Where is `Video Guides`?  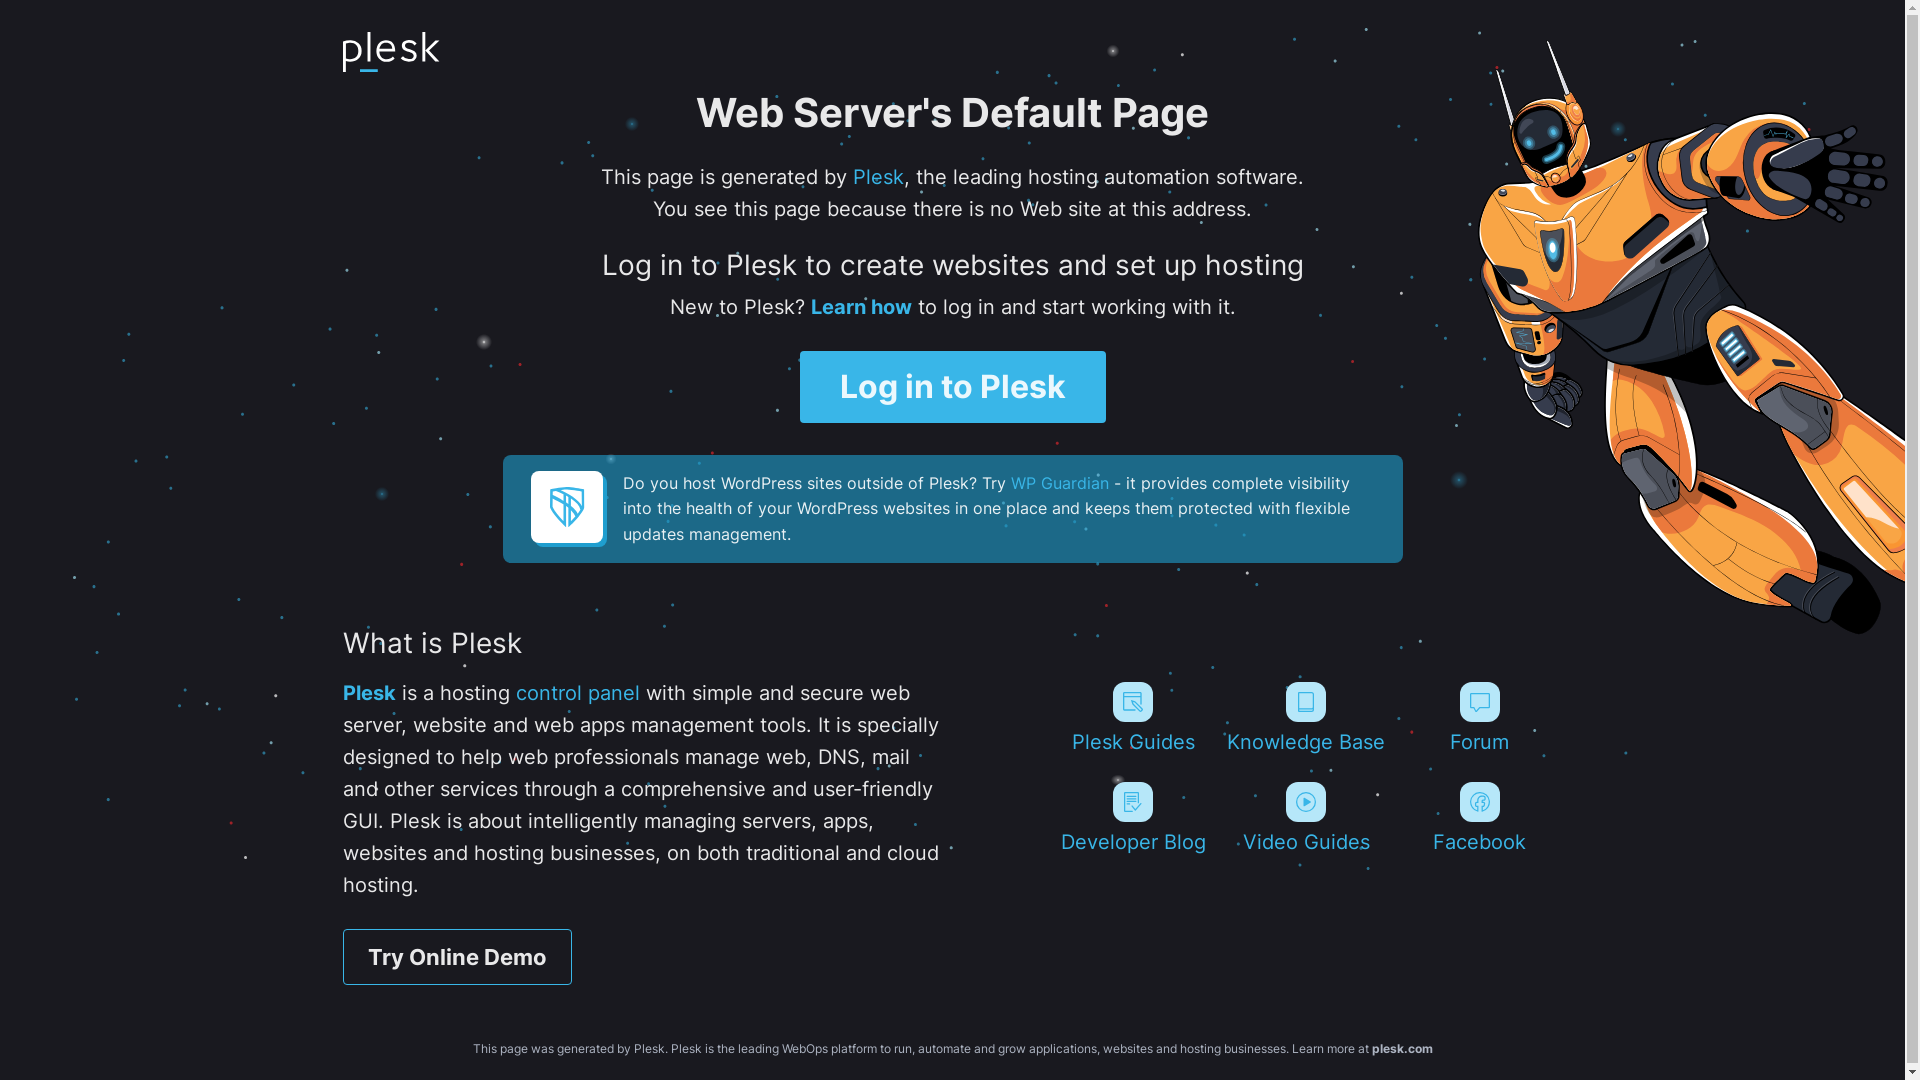 Video Guides is located at coordinates (1306, 818).